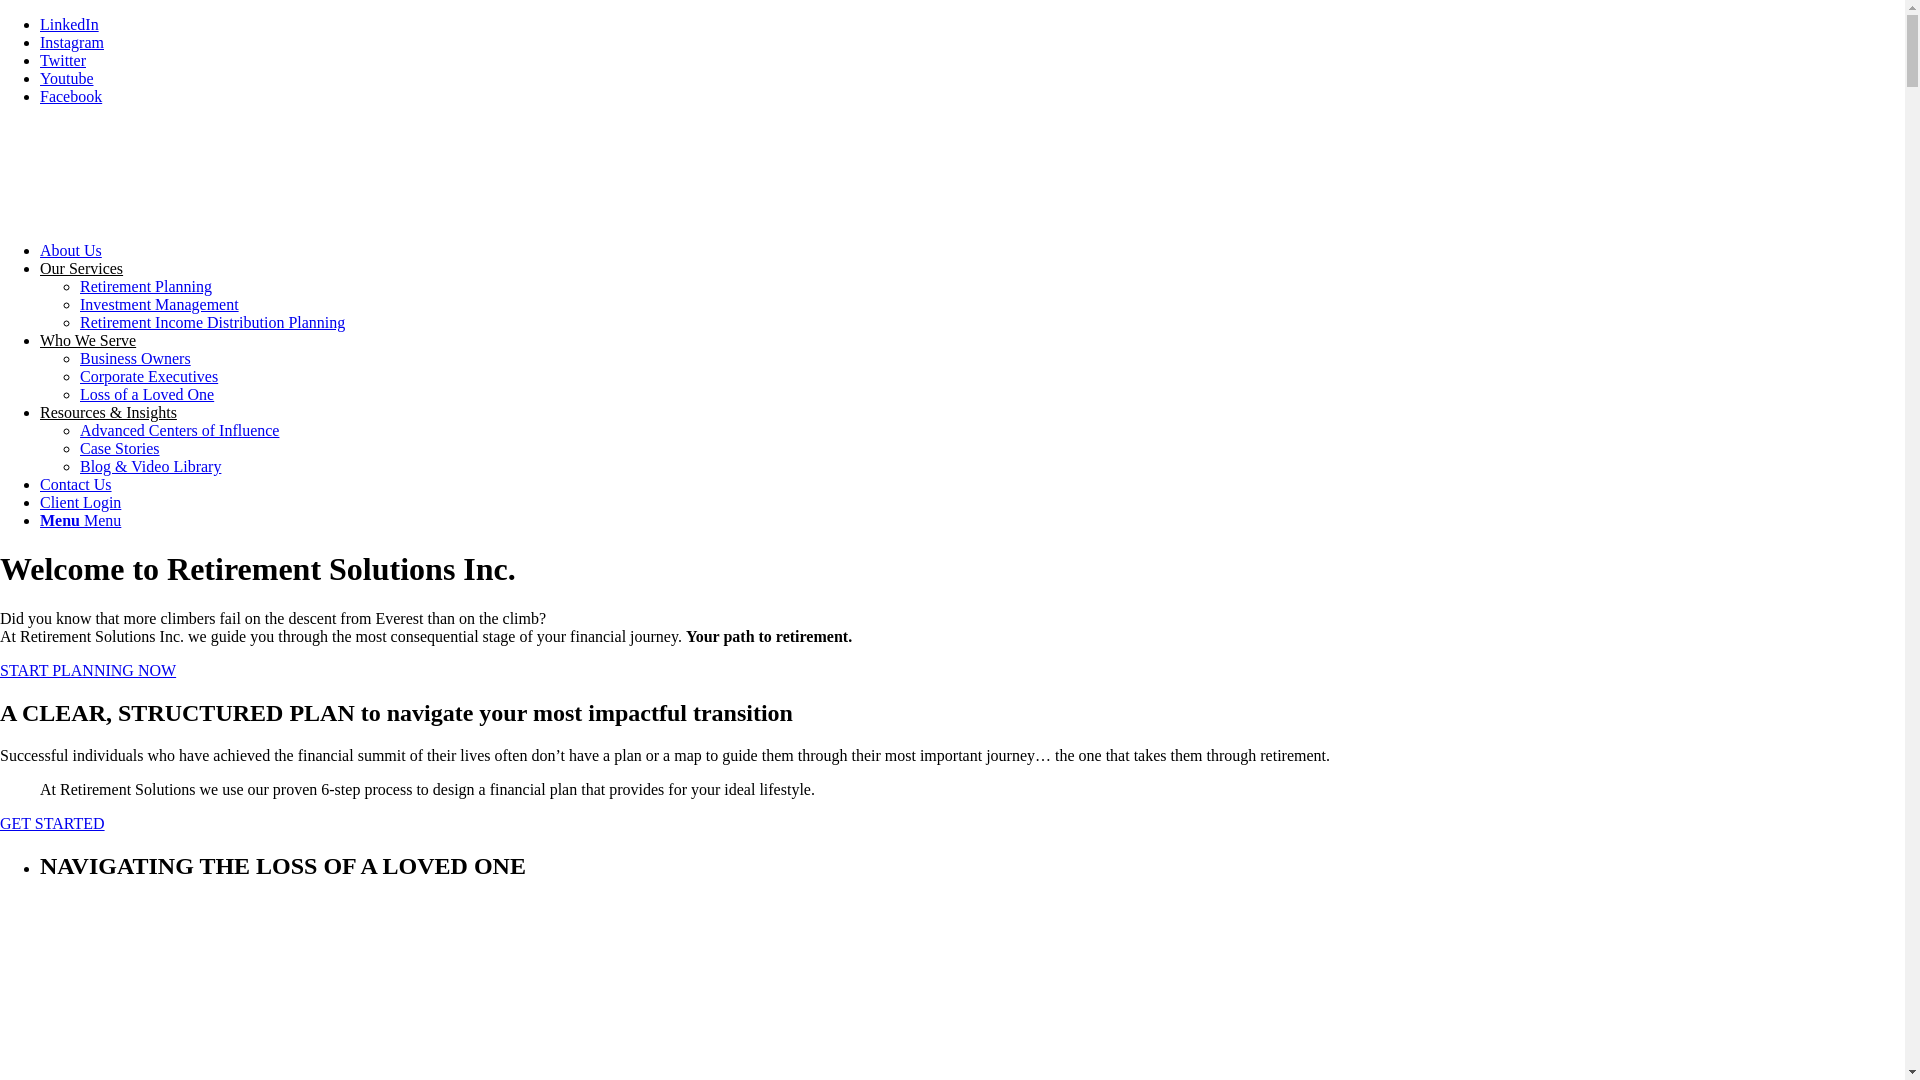 Image resolution: width=1920 pixels, height=1080 pixels. Describe the element at coordinates (147, 394) in the screenshot. I see `Loss of a Loved One` at that location.